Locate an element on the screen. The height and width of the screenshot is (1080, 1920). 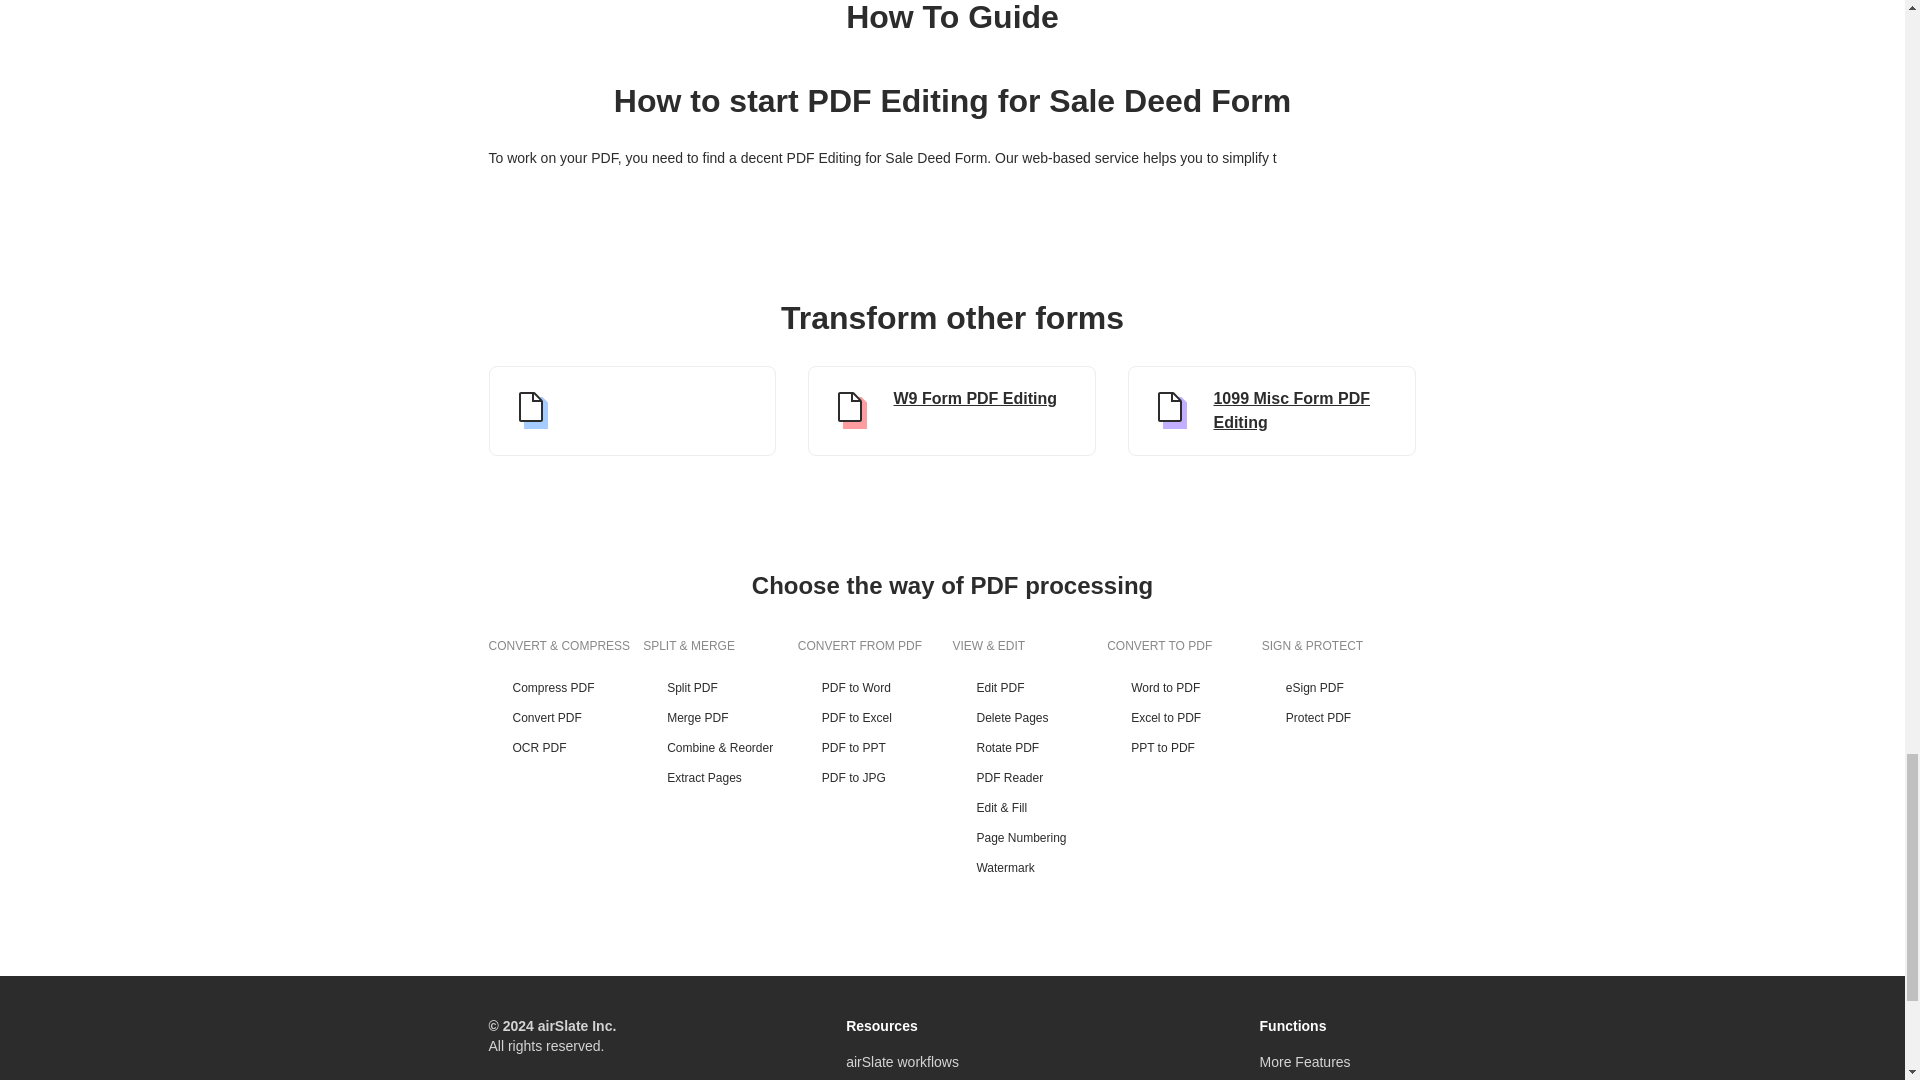
OCR PDF is located at coordinates (565, 748).